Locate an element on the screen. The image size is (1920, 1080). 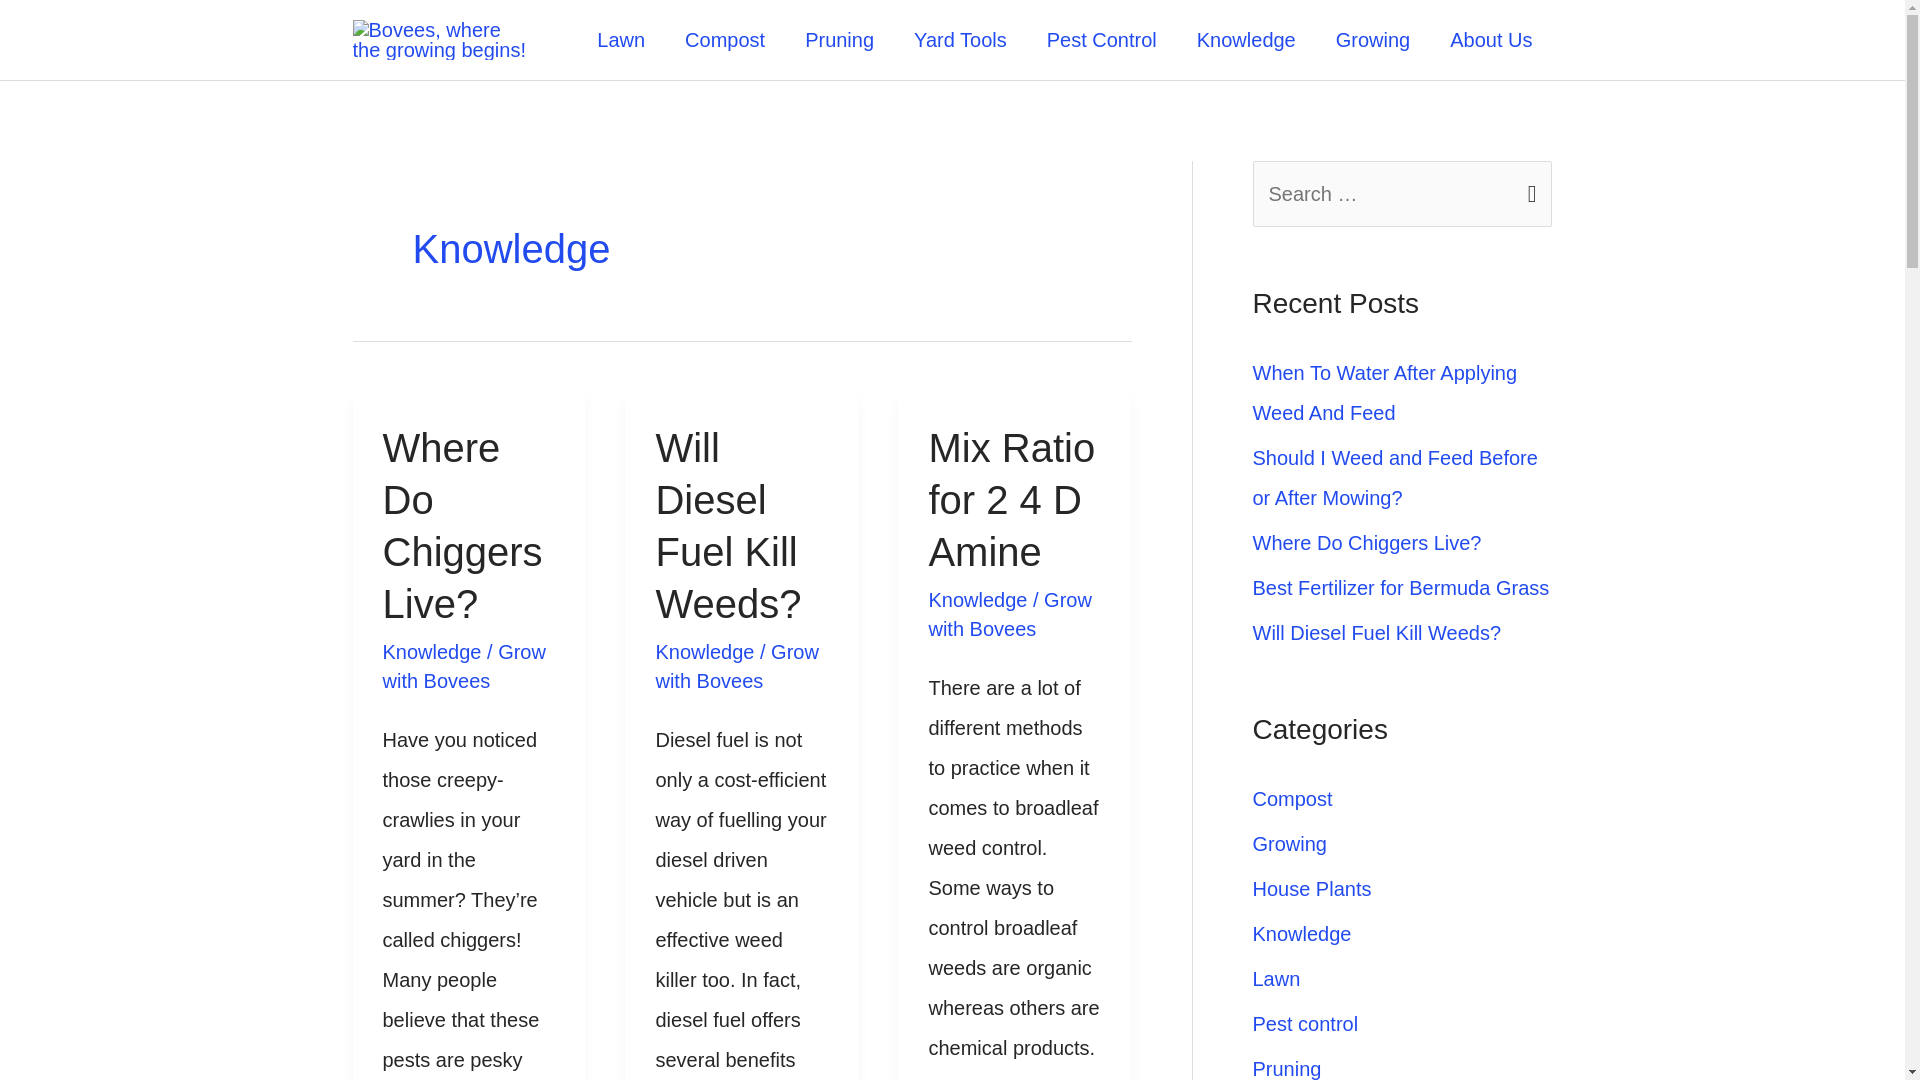
View all posts by Grow with Bovees is located at coordinates (736, 666).